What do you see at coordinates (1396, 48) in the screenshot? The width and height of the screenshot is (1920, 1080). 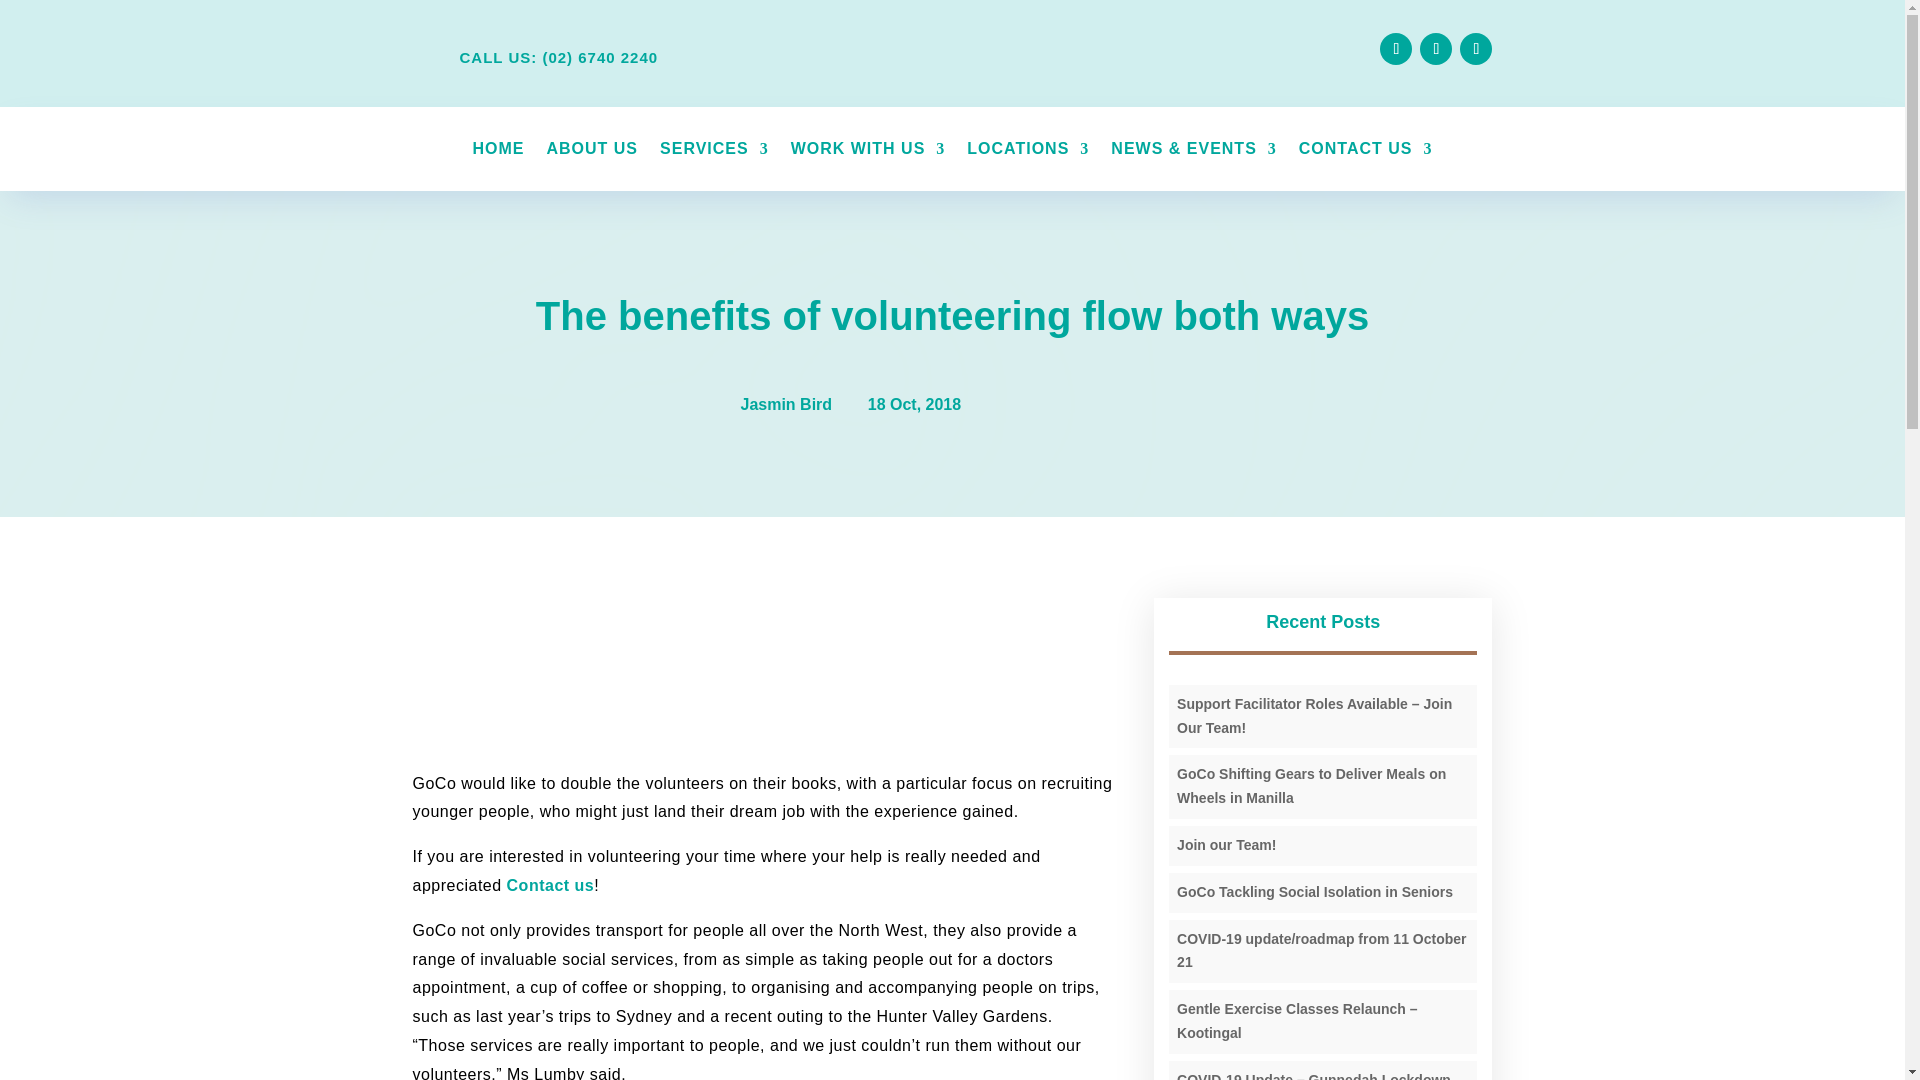 I see `Follow on Facebook` at bounding box center [1396, 48].